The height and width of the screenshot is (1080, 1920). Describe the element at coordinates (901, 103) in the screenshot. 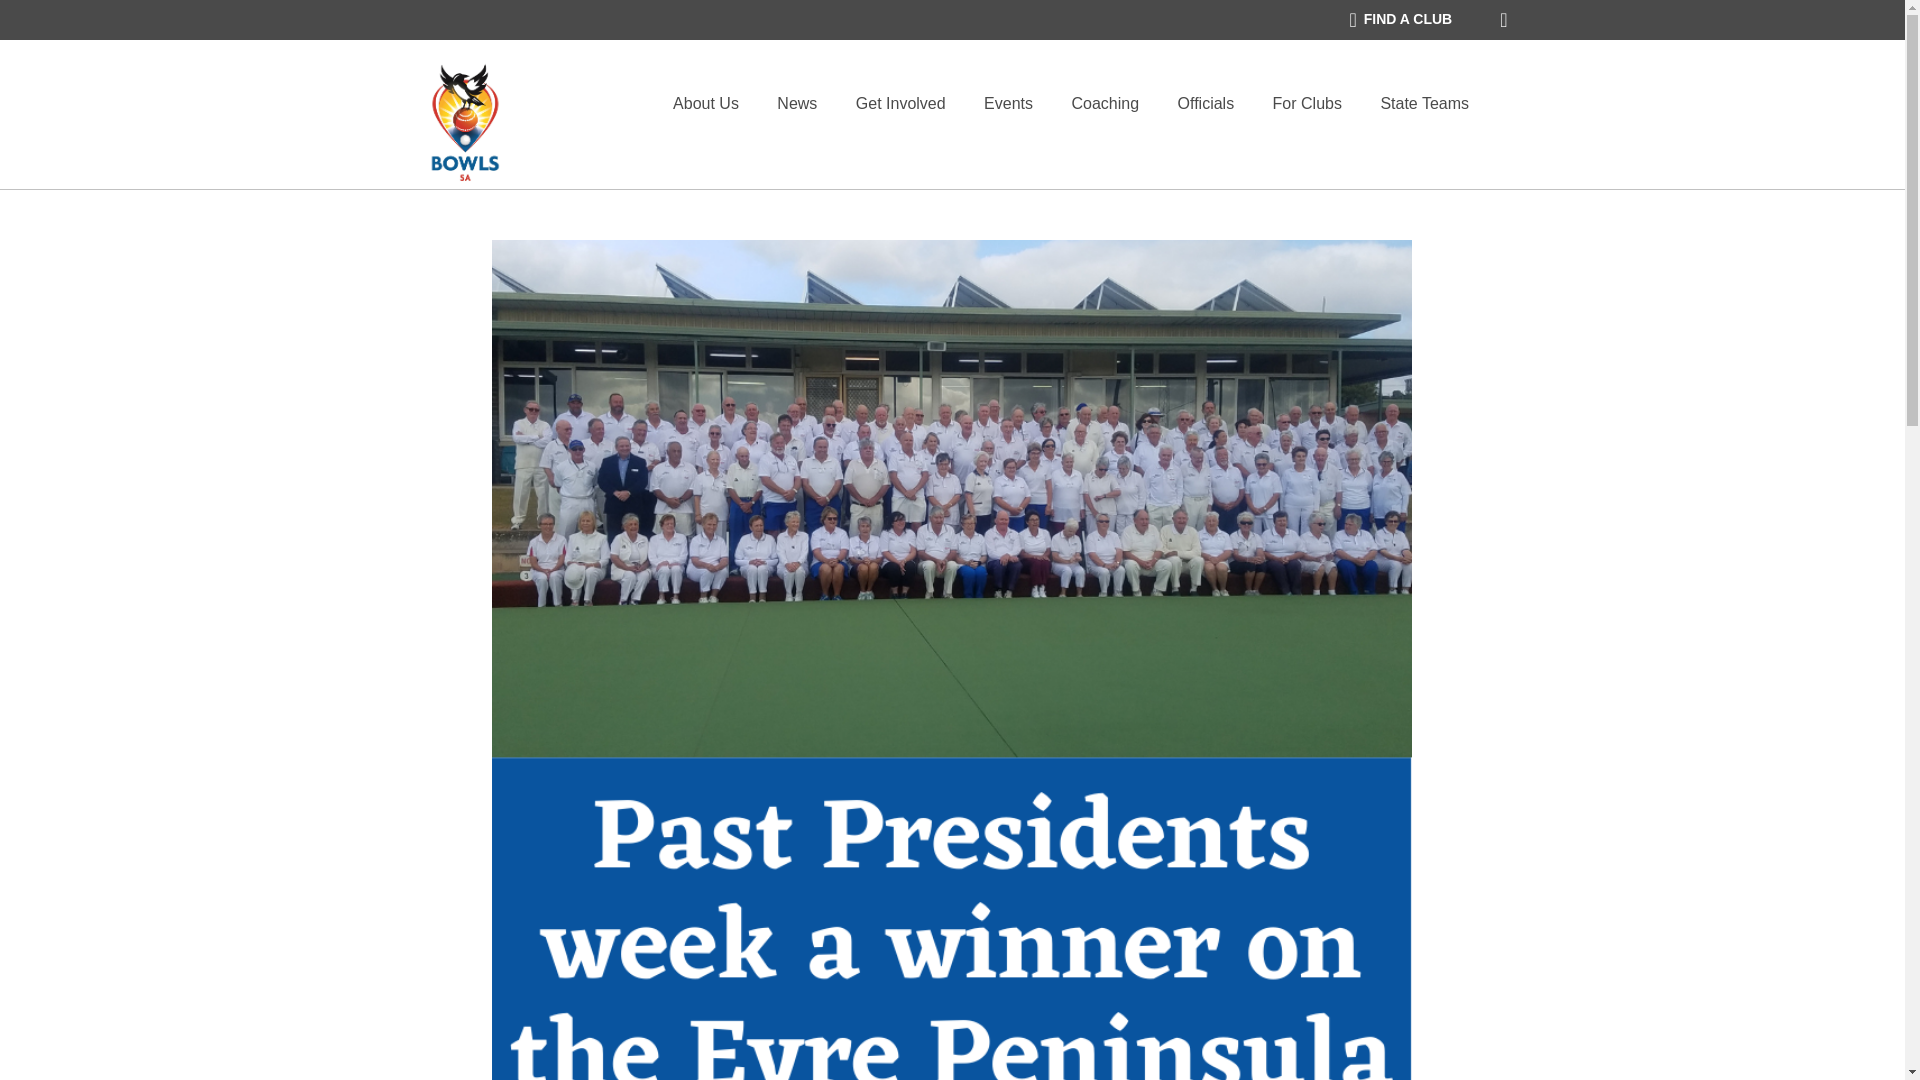

I see `Get Involved` at that location.